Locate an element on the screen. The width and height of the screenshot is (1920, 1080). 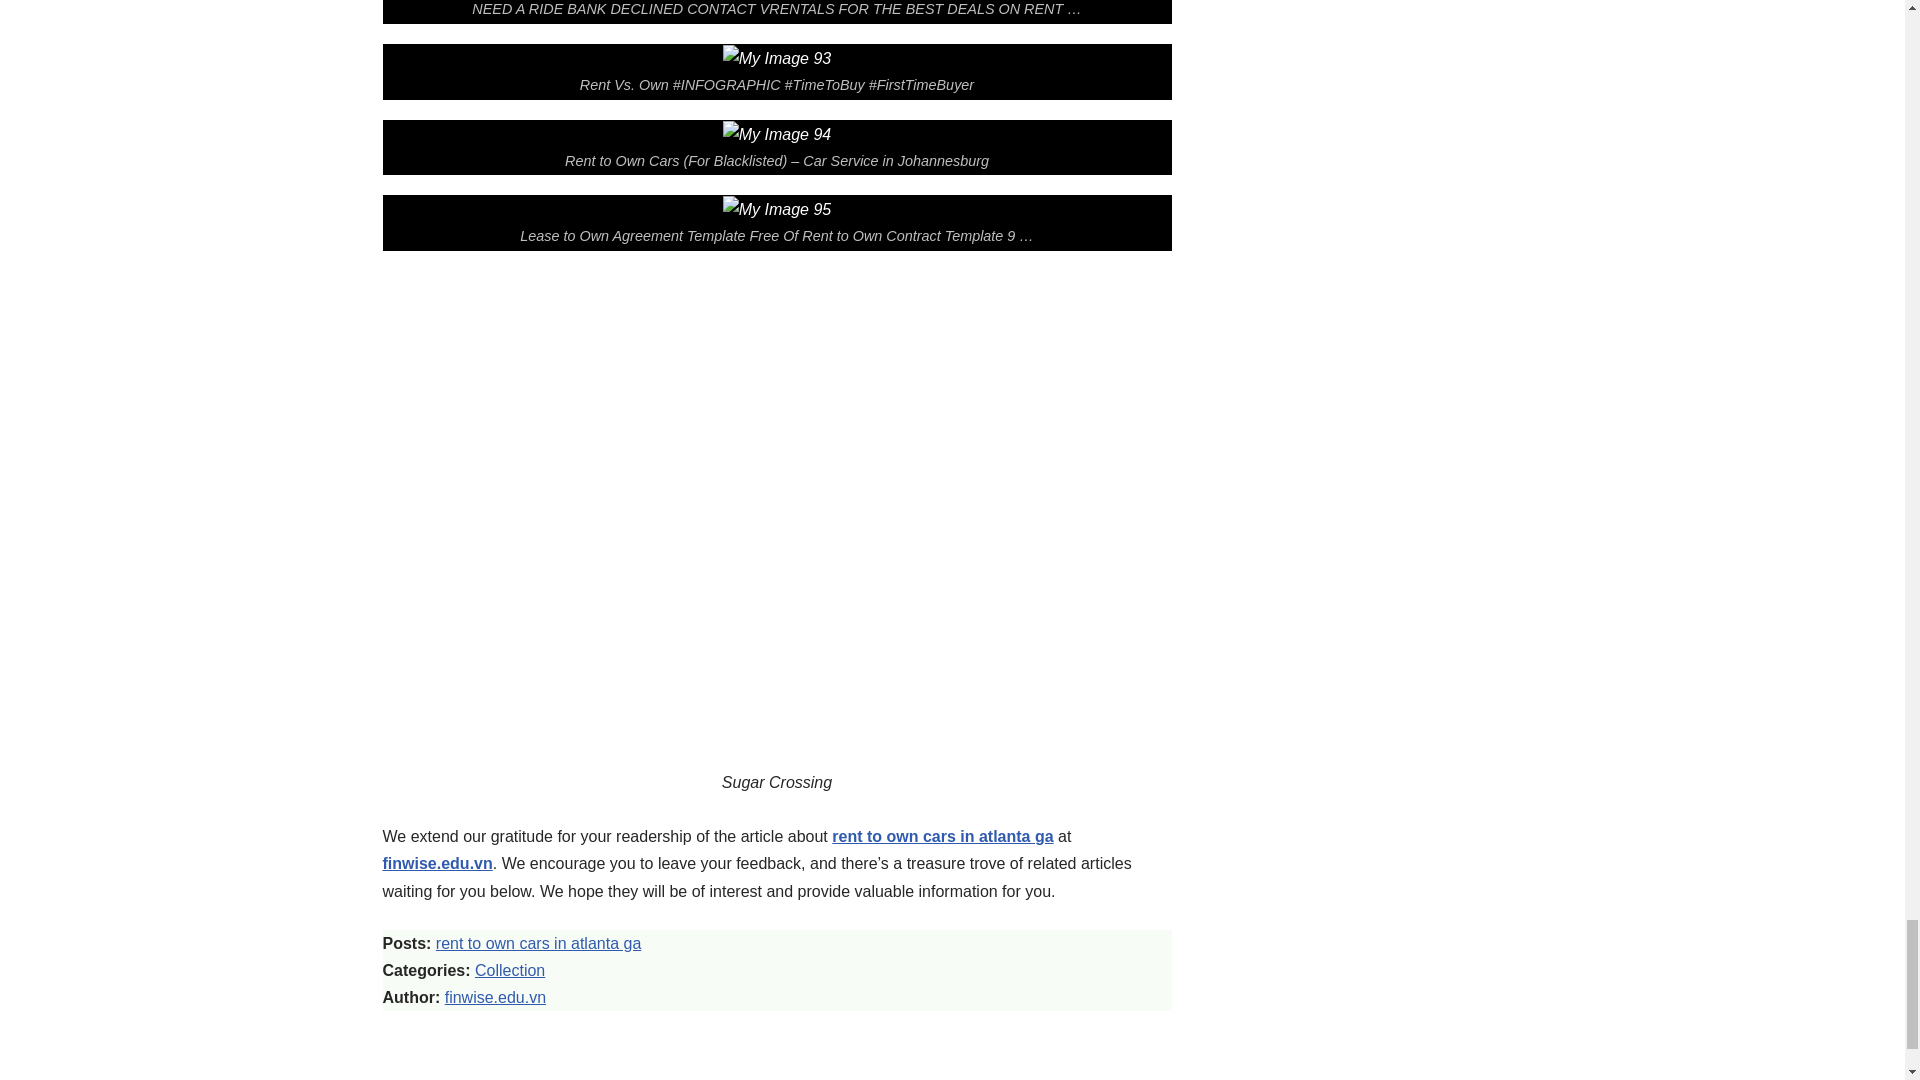
Collection is located at coordinates (510, 970).